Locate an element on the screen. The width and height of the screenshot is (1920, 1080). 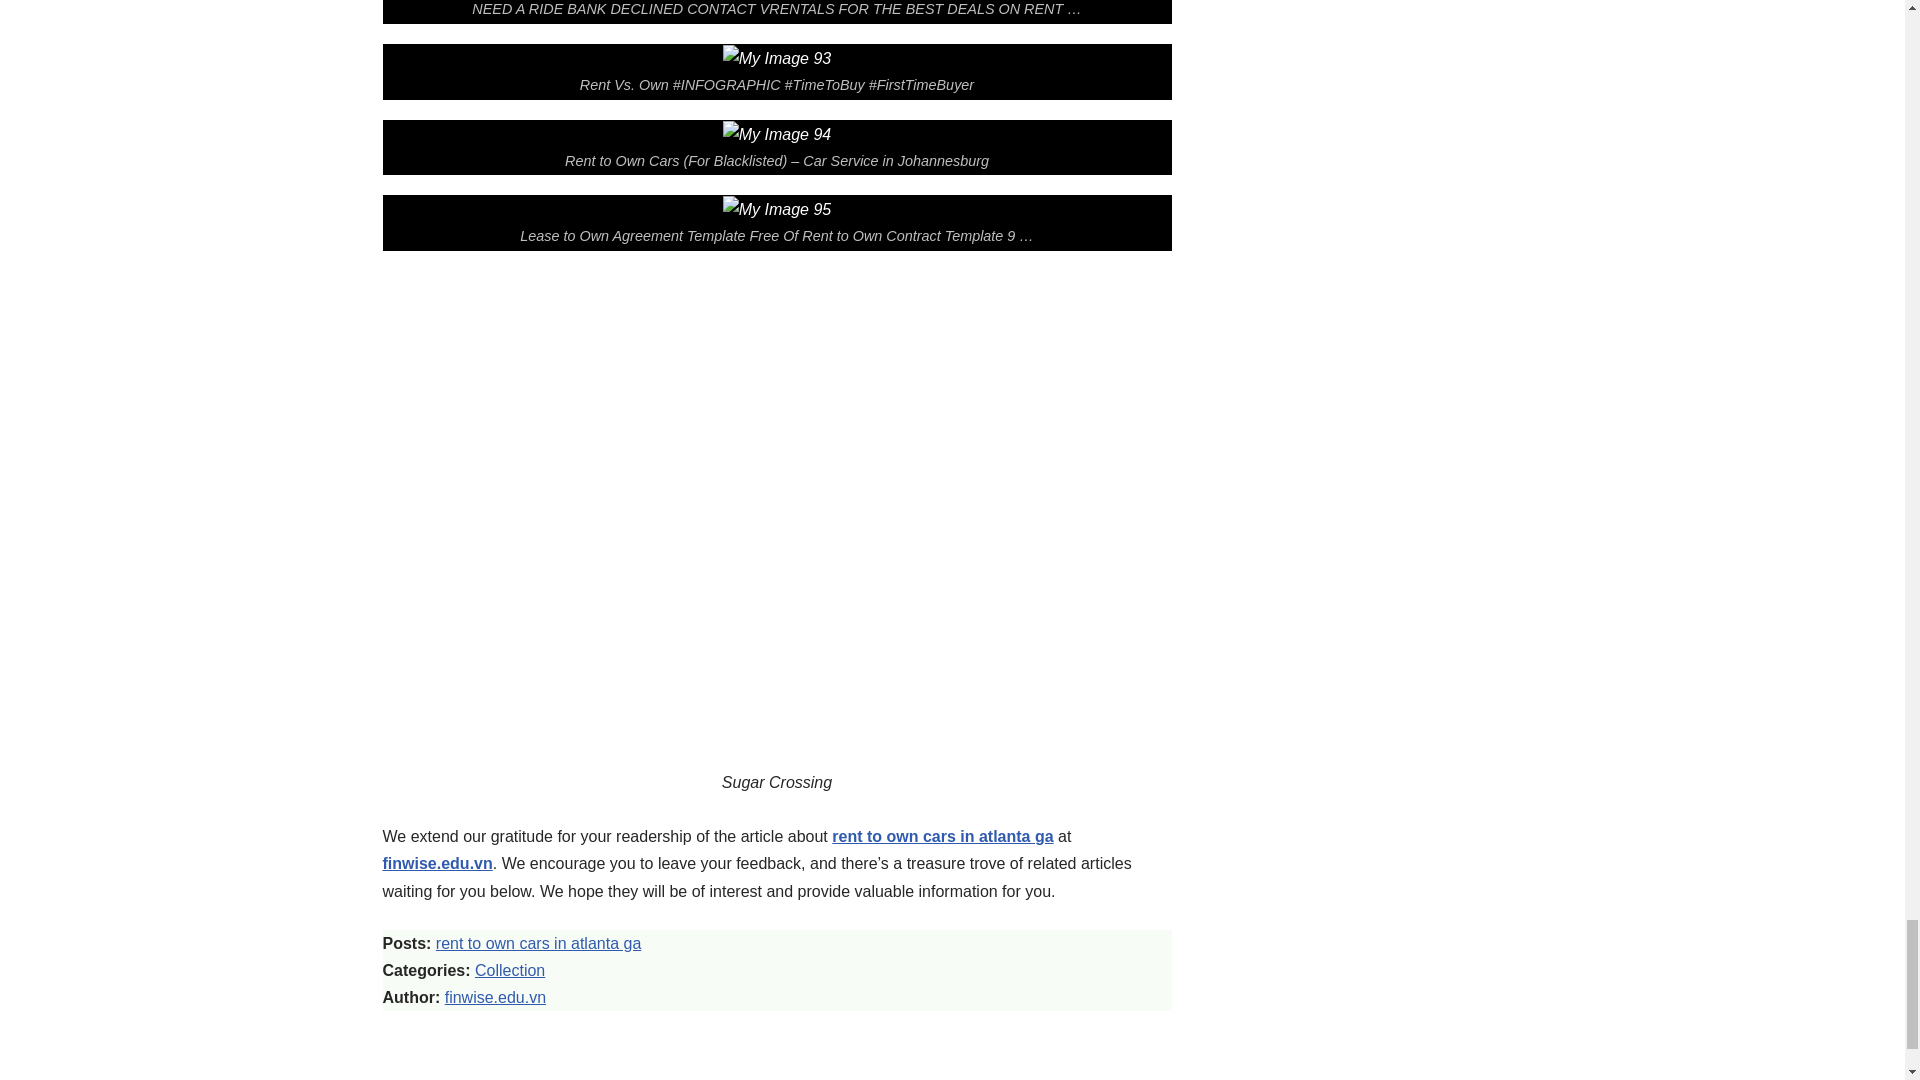
Collection is located at coordinates (510, 970).